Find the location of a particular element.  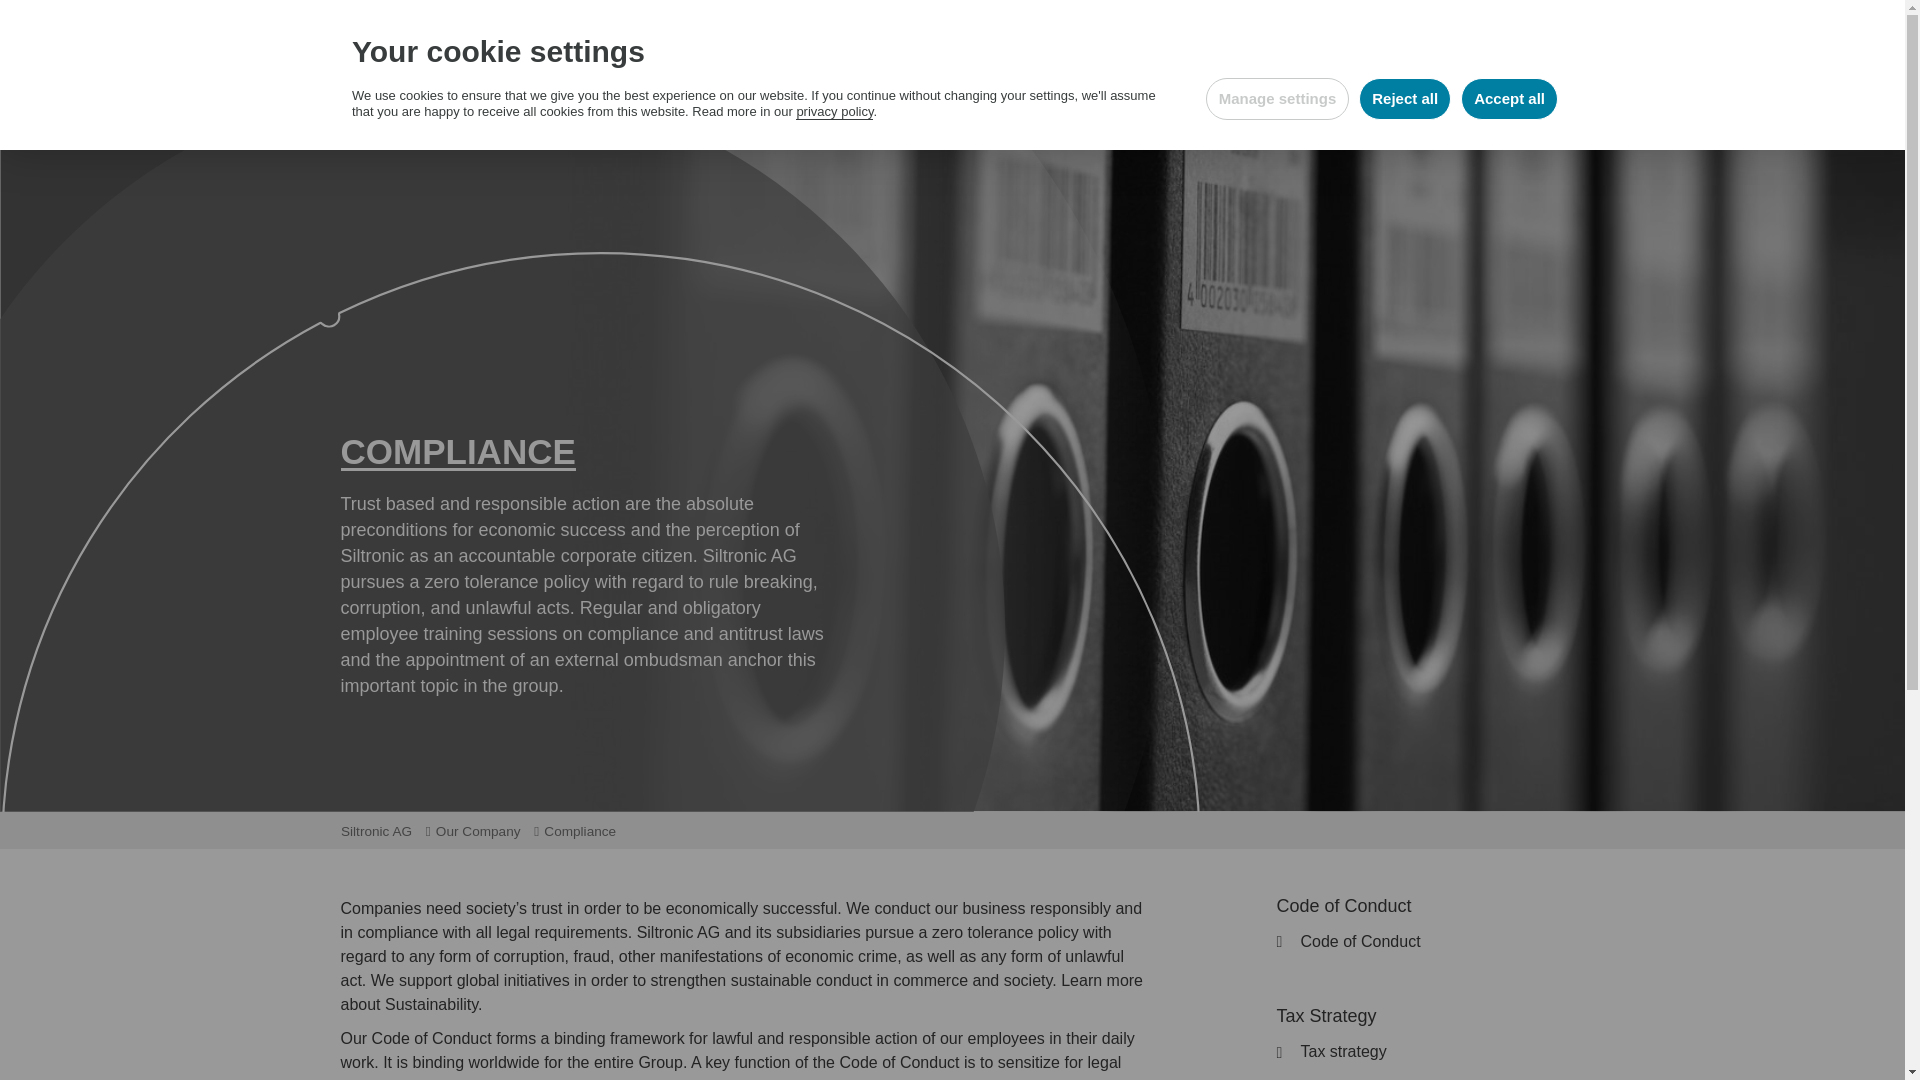

Siltronic AG is located at coordinates (382, 832).